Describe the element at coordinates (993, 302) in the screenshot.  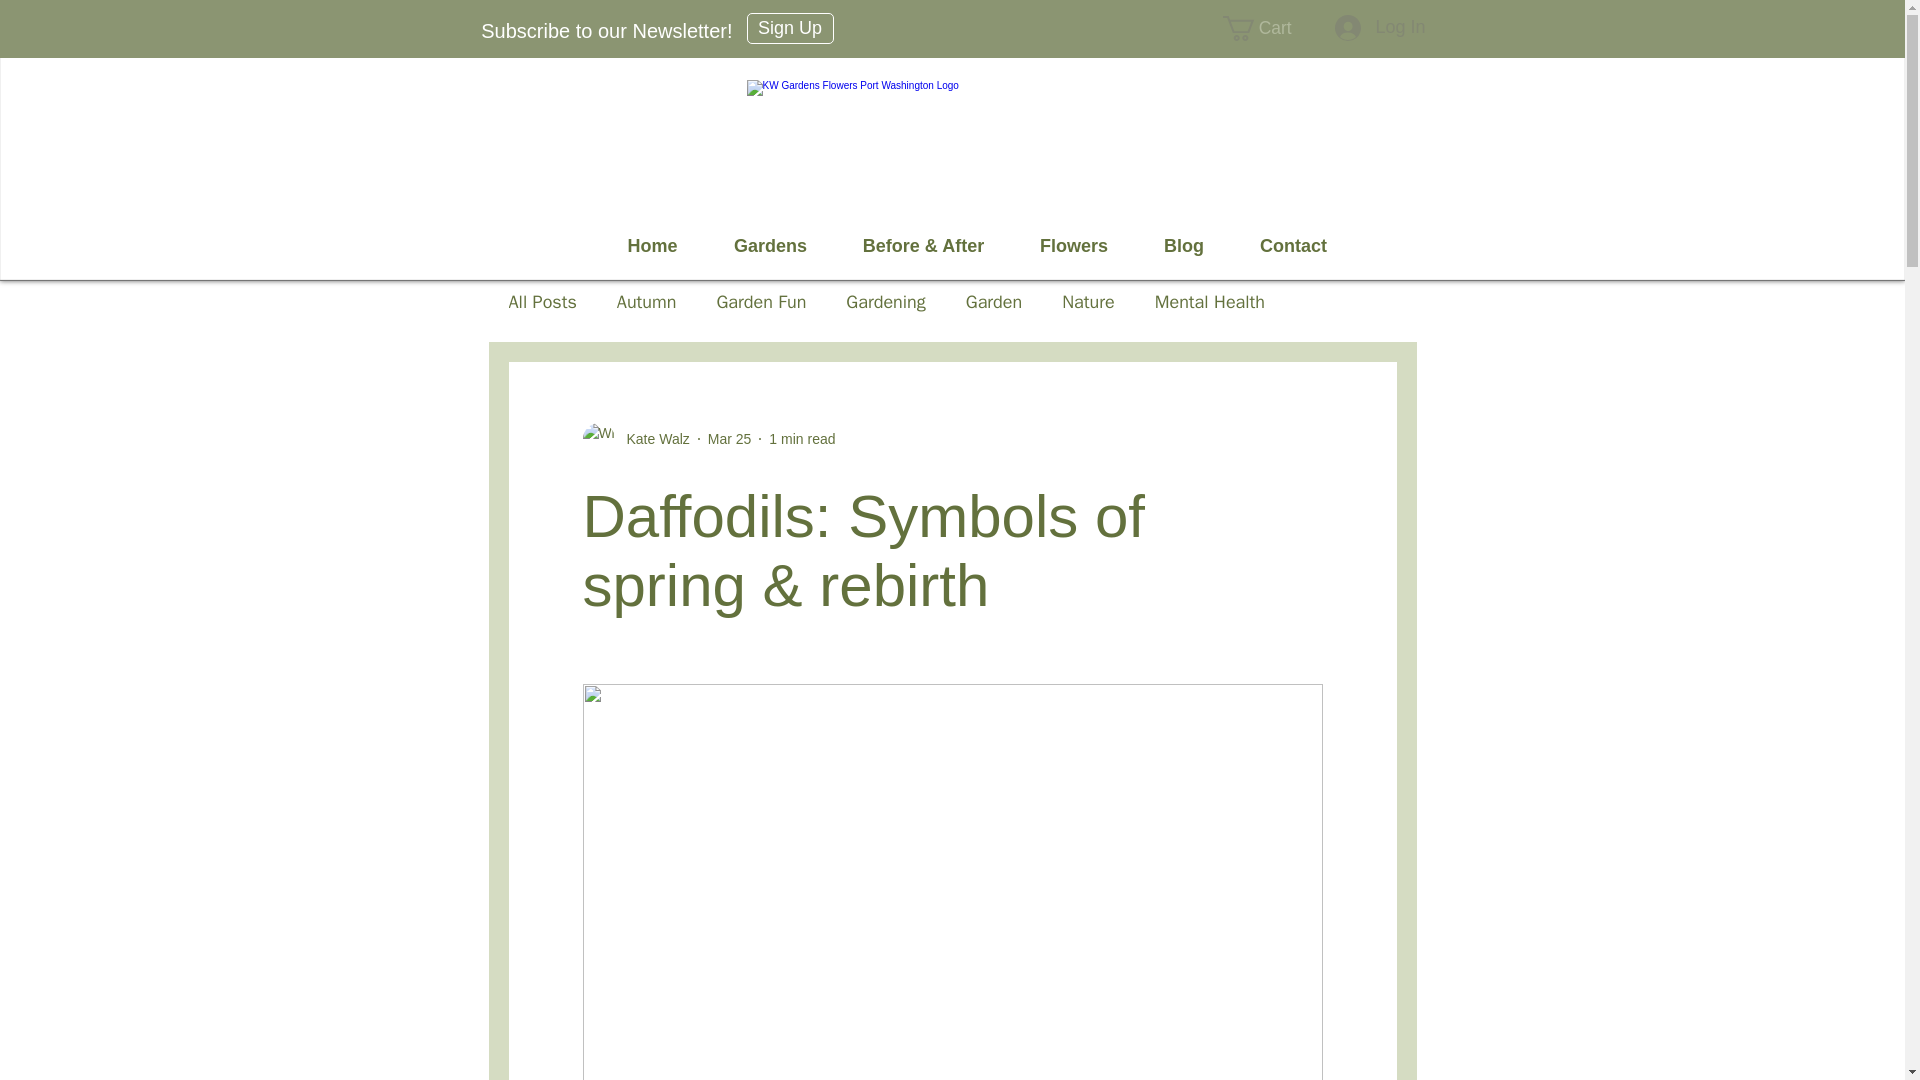
I see `Garden` at that location.